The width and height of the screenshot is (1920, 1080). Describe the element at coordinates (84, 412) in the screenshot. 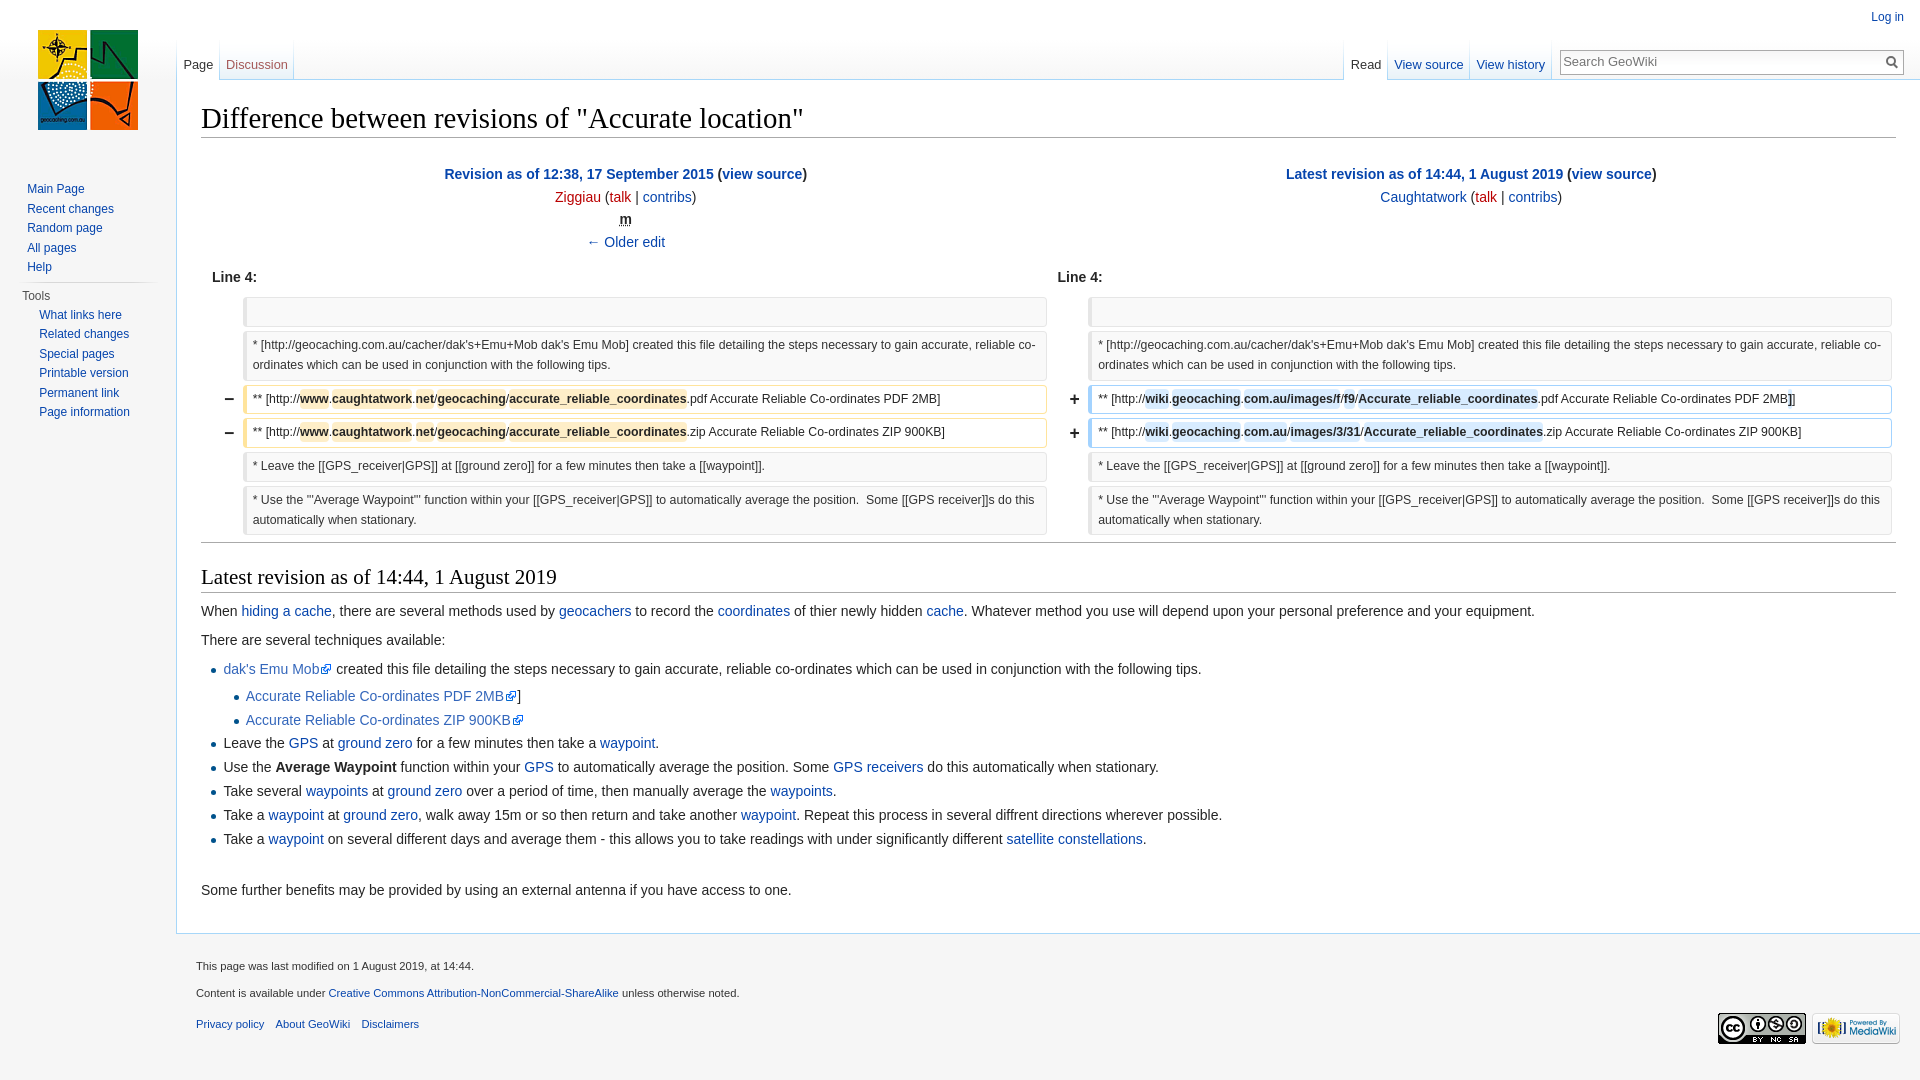

I see `Page information` at that location.